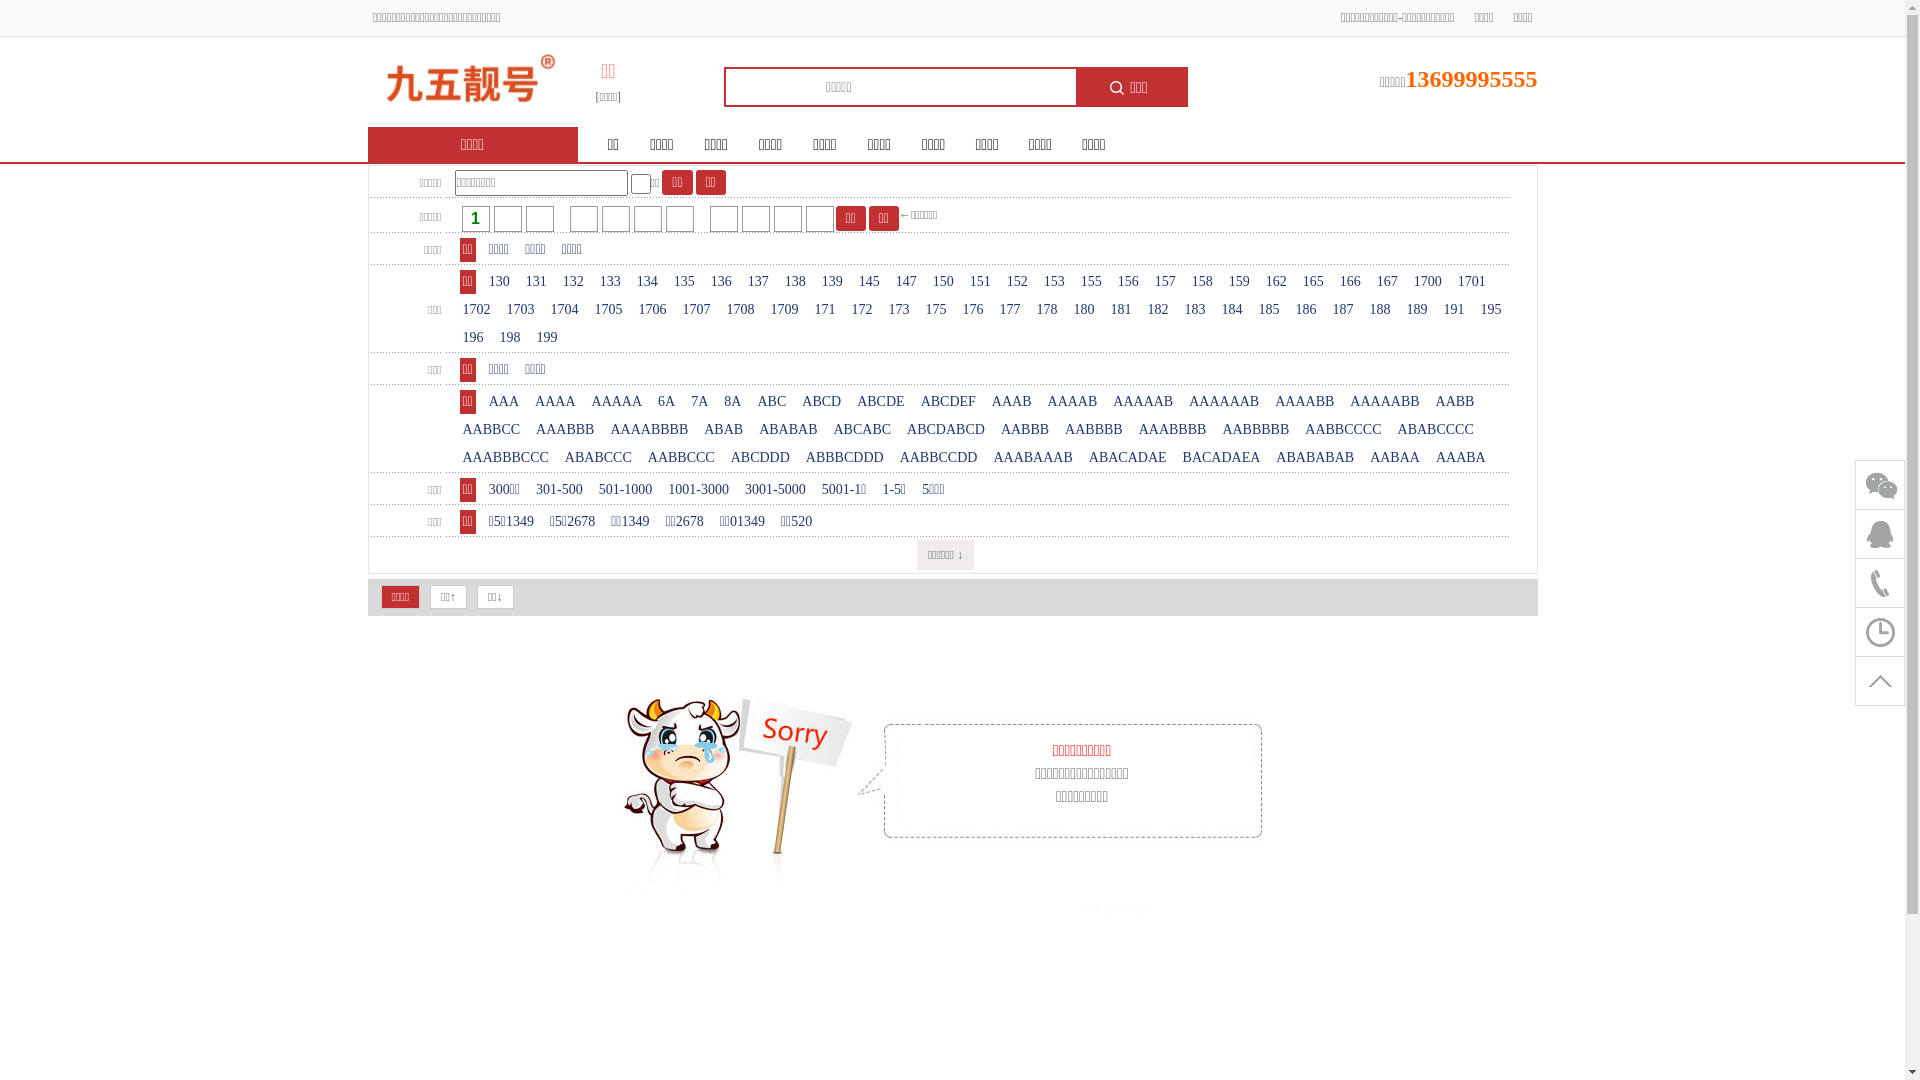 This screenshot has height=1080, width=1920. I want to click on 172, so click(862, 310).